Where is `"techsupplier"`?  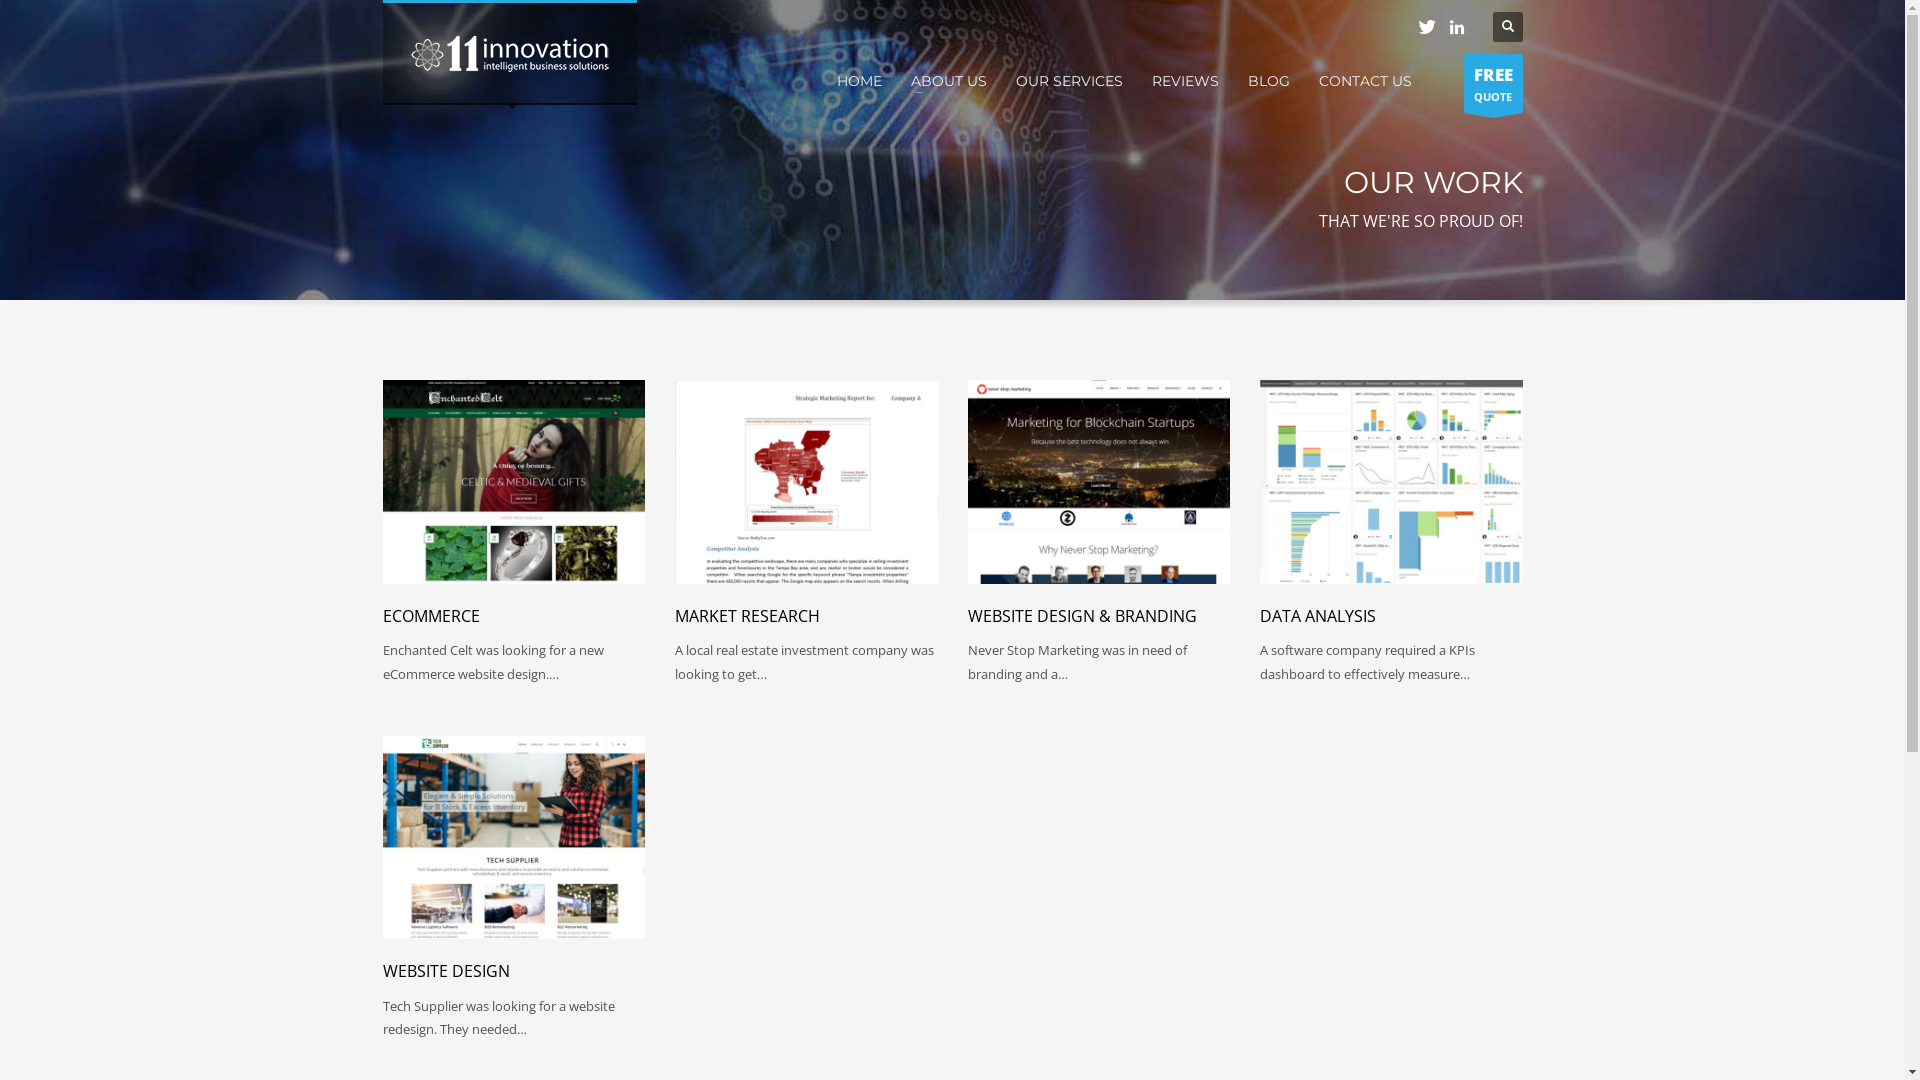 "techsupplier" is located at coordinates (514, 838).